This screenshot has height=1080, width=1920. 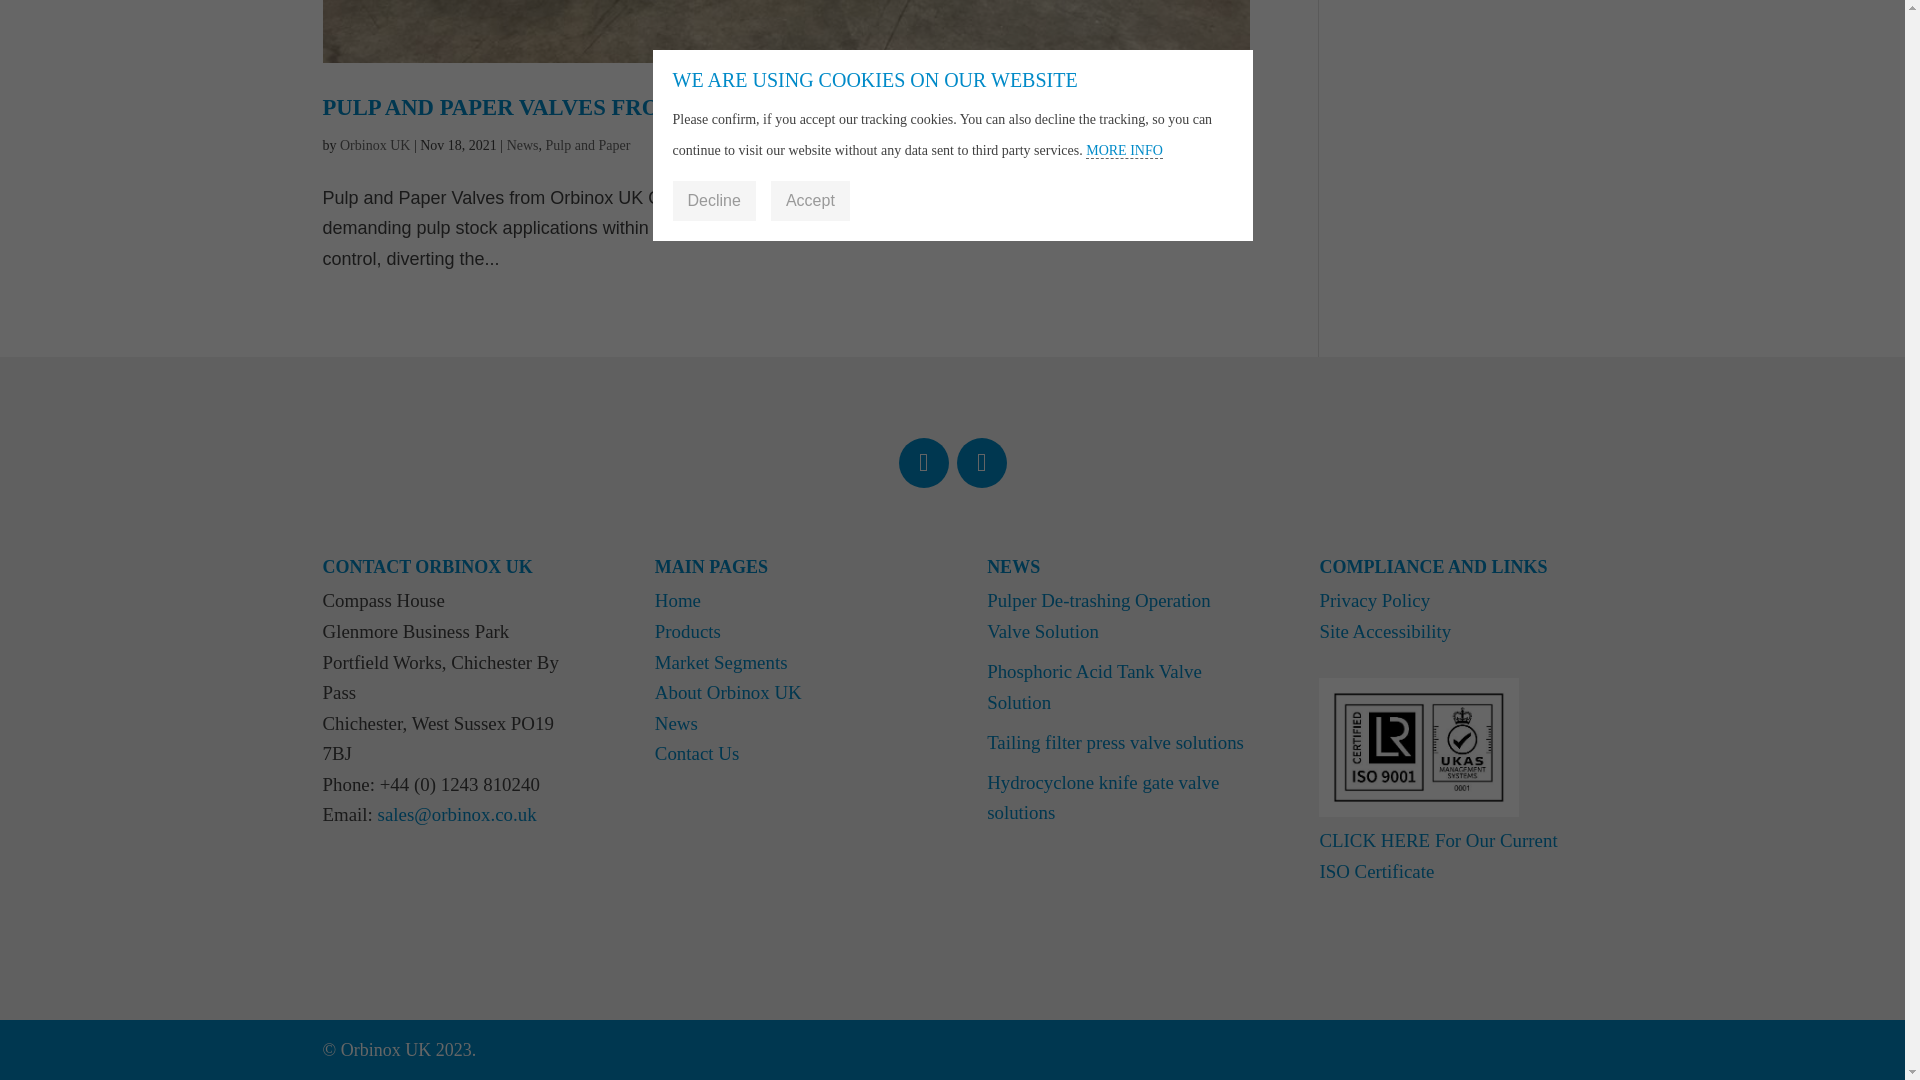 I want to click on Follow on Youtube, so click(x=981, y=463).